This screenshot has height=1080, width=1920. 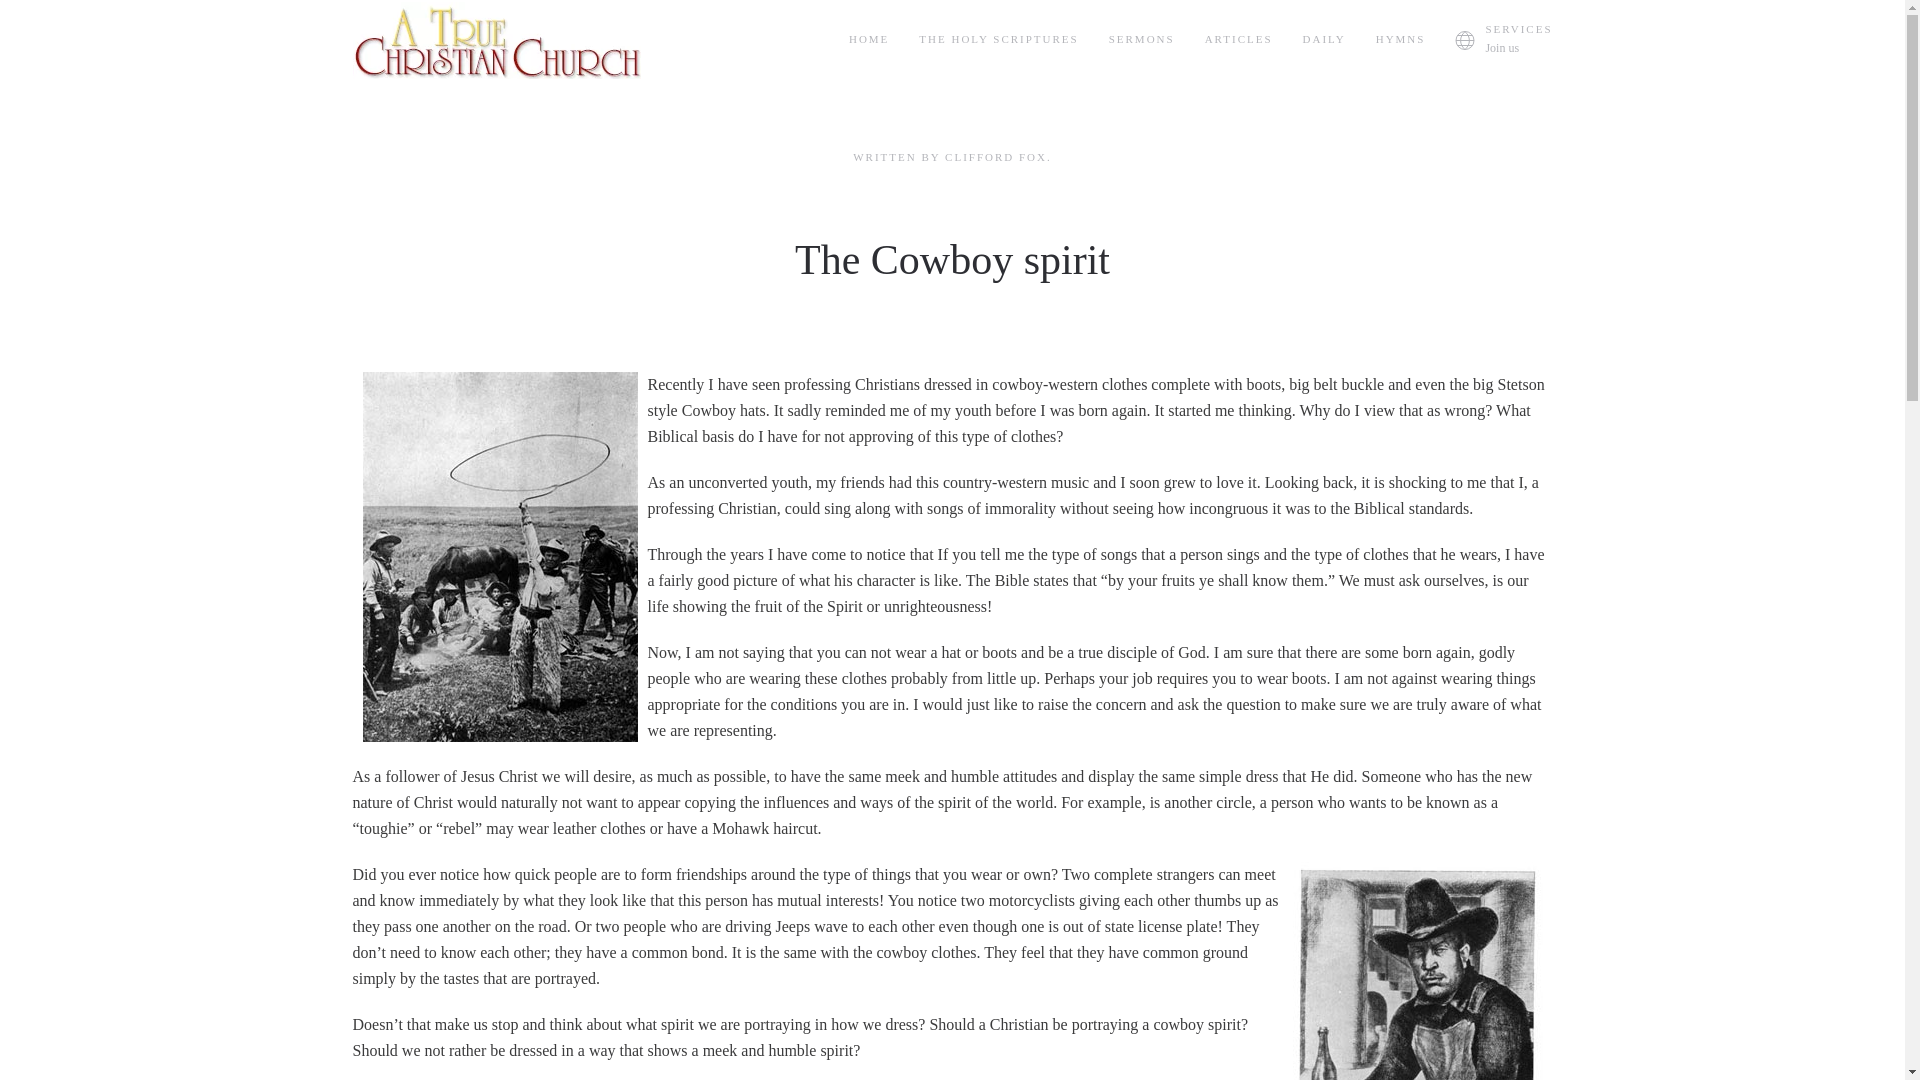 I want to click on SERMONS, so click(x=1142, y=40).